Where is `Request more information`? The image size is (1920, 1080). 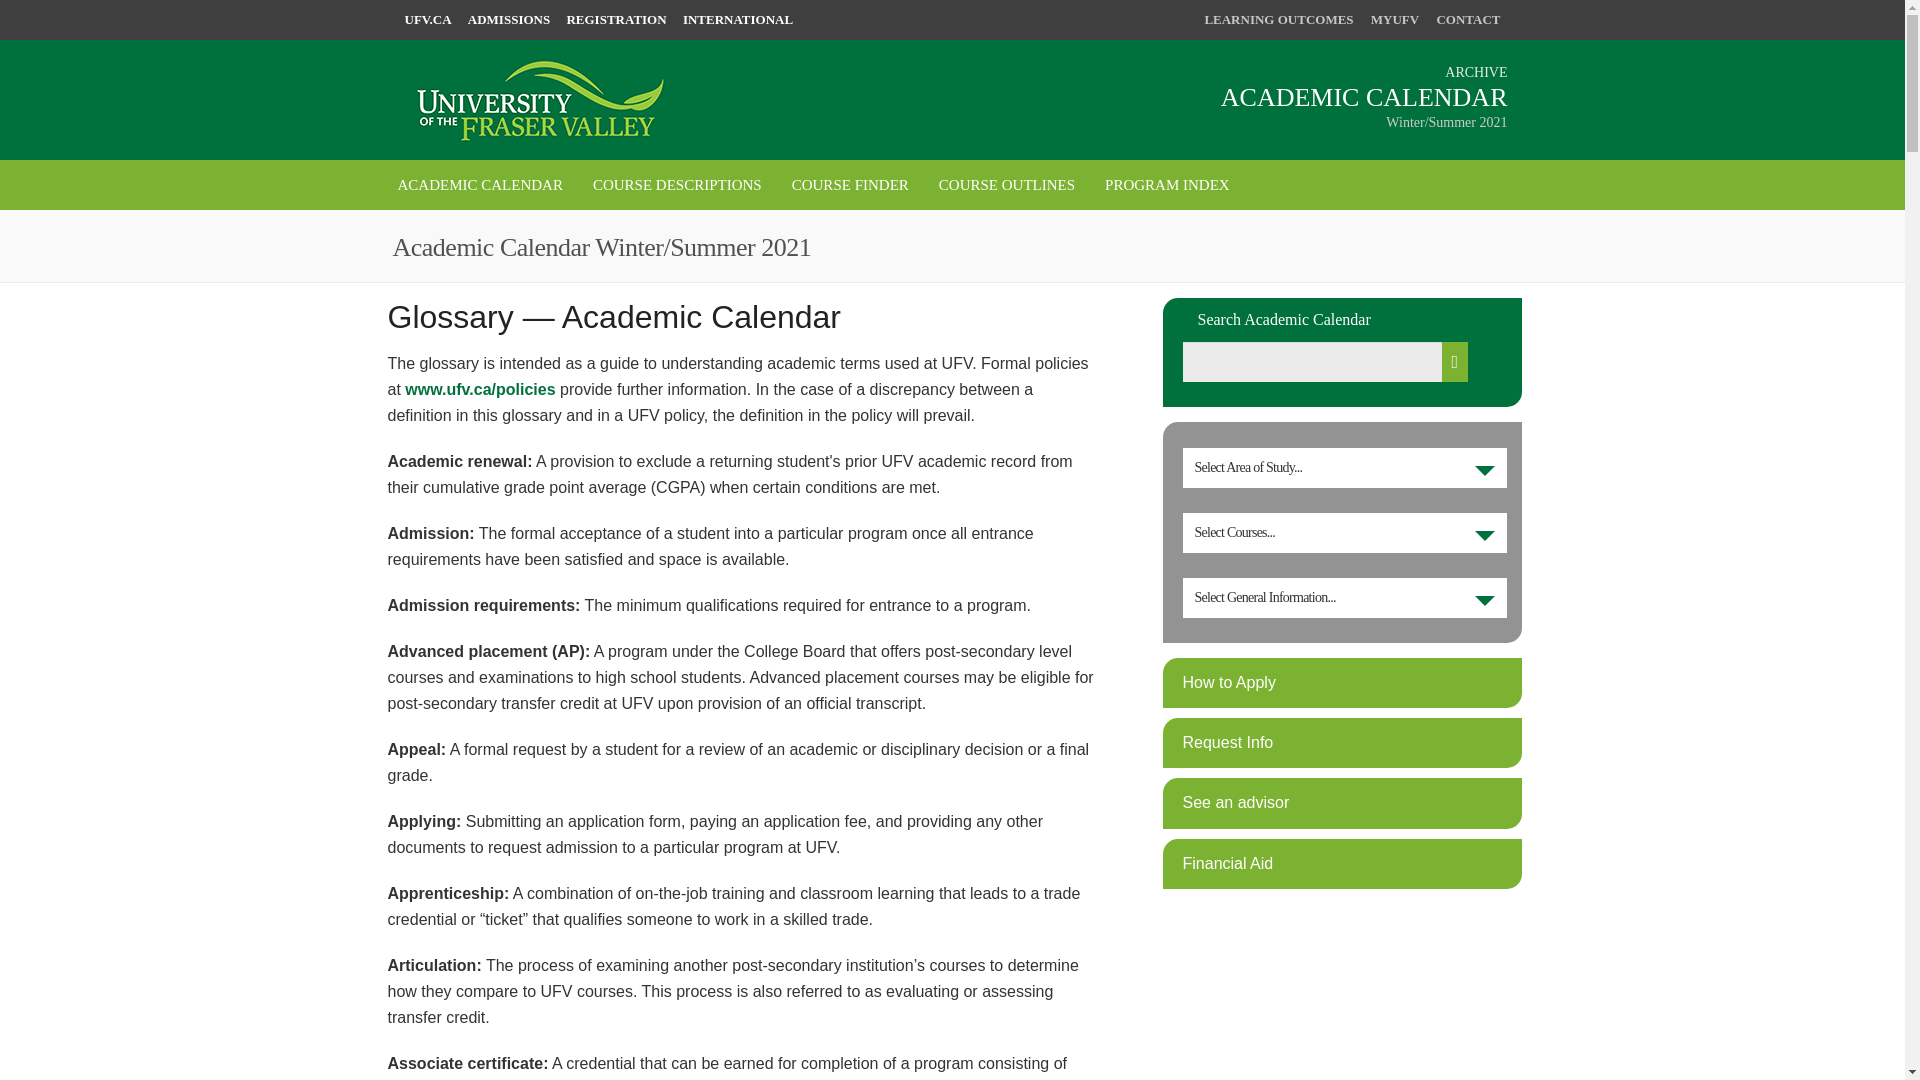
Request more information is located at coordinates (1227, 742).